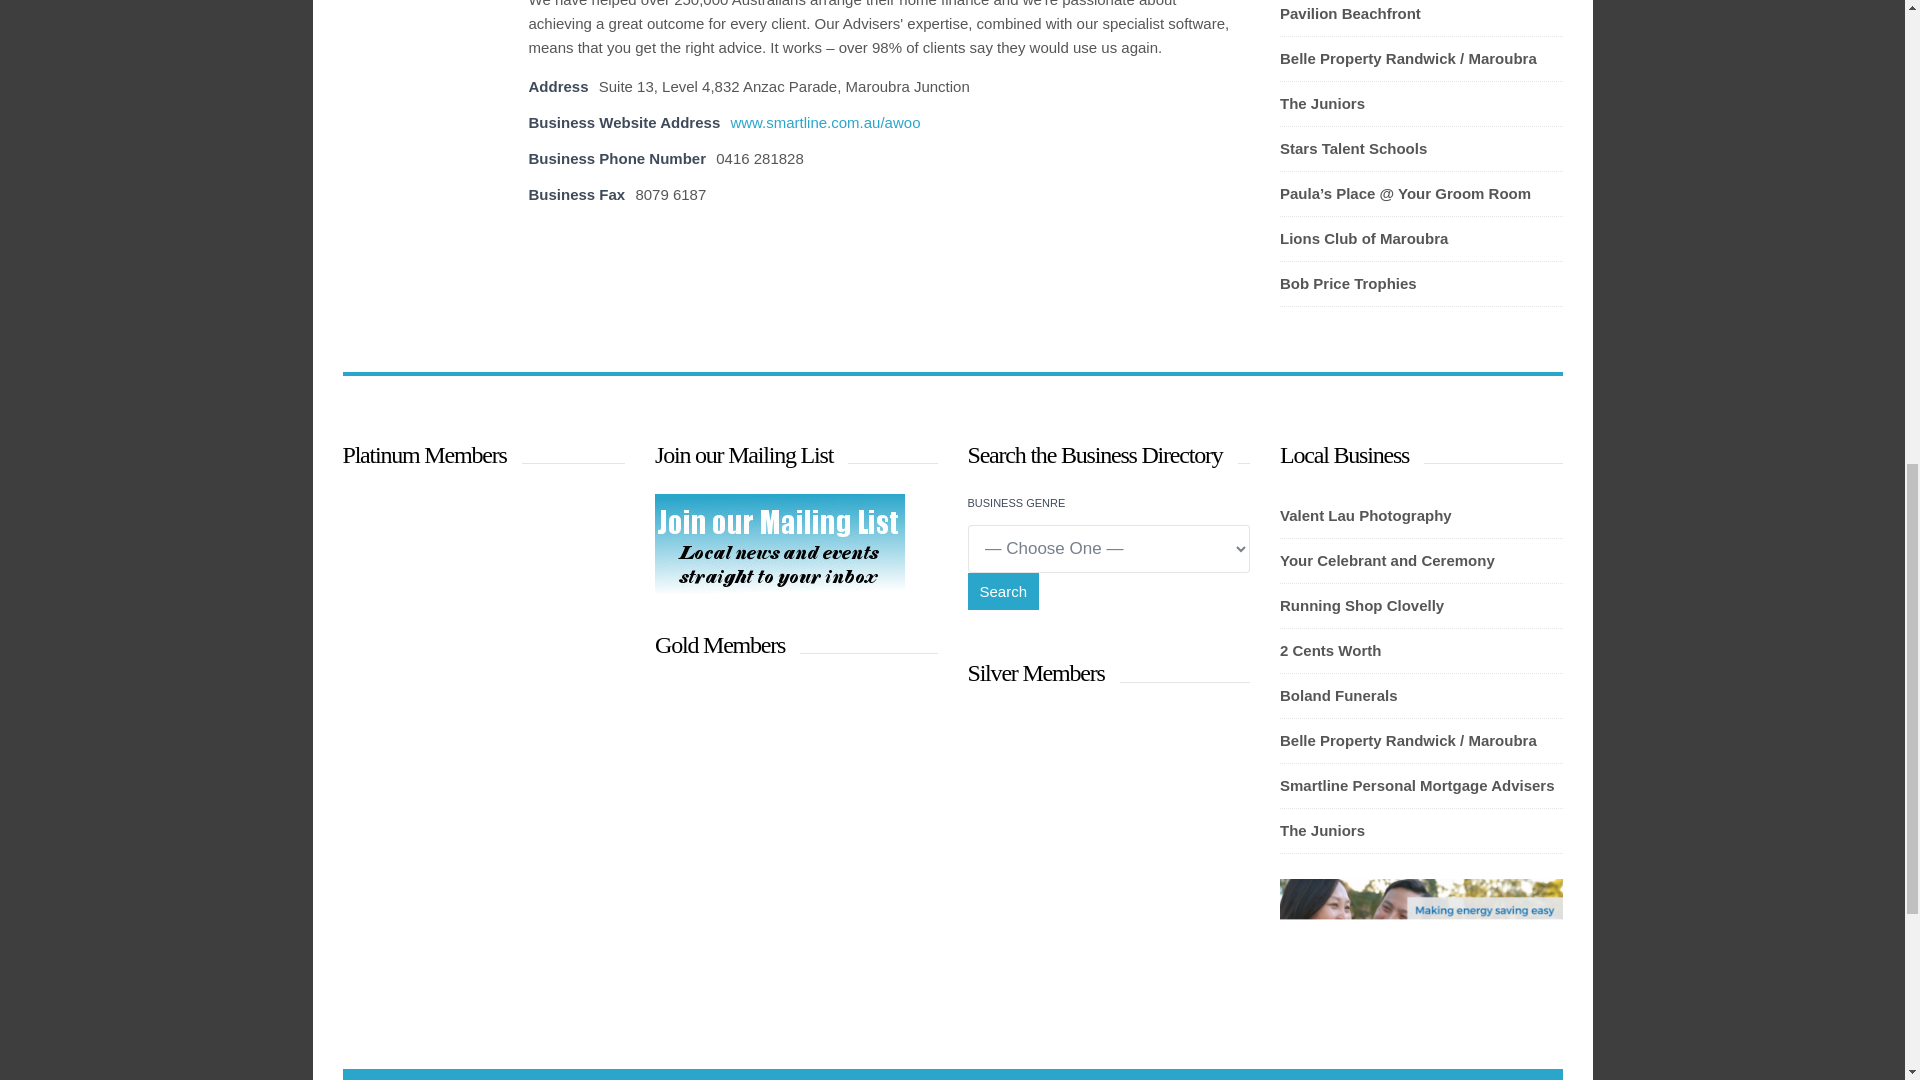 The width and height of the screenshot is (1920, 1080). I want to click on Join our Mailing List, so click(779, 588).